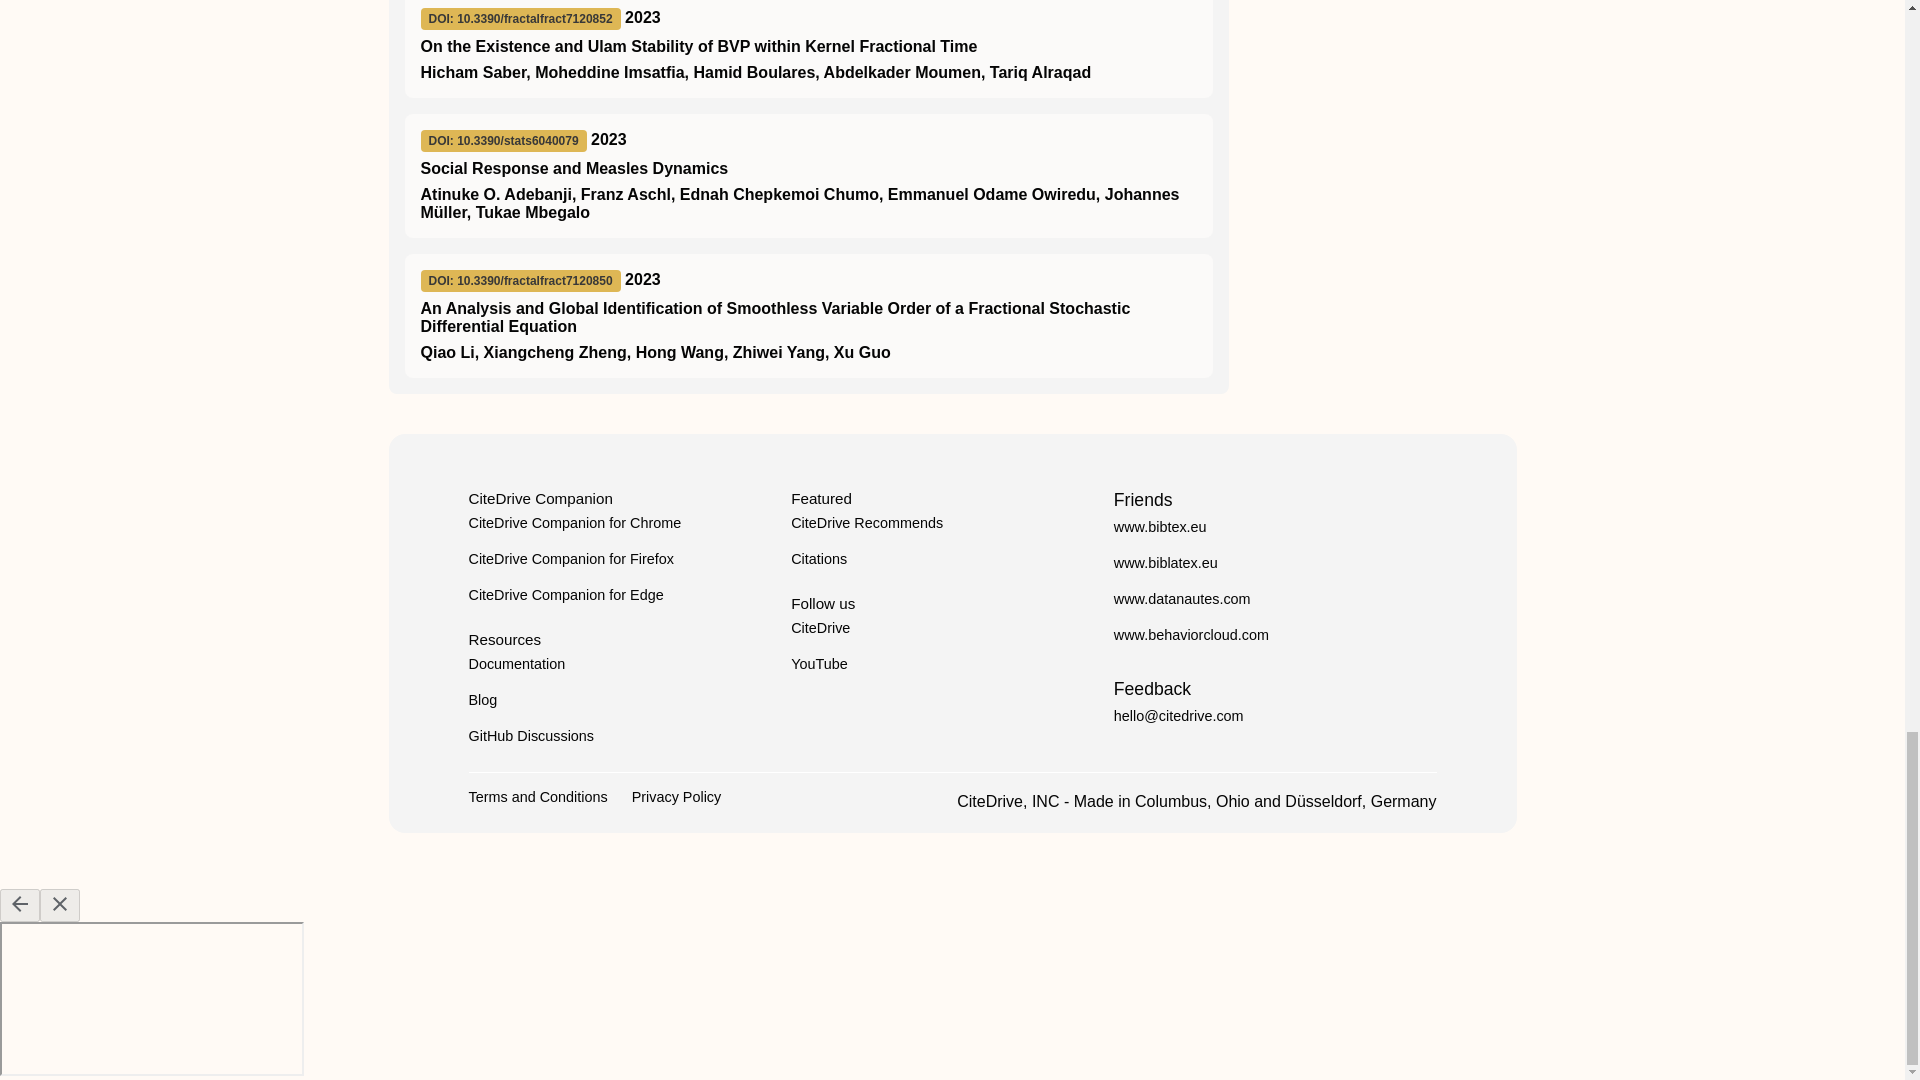  I want to click on GitHub Discussions, so click(530, 736).